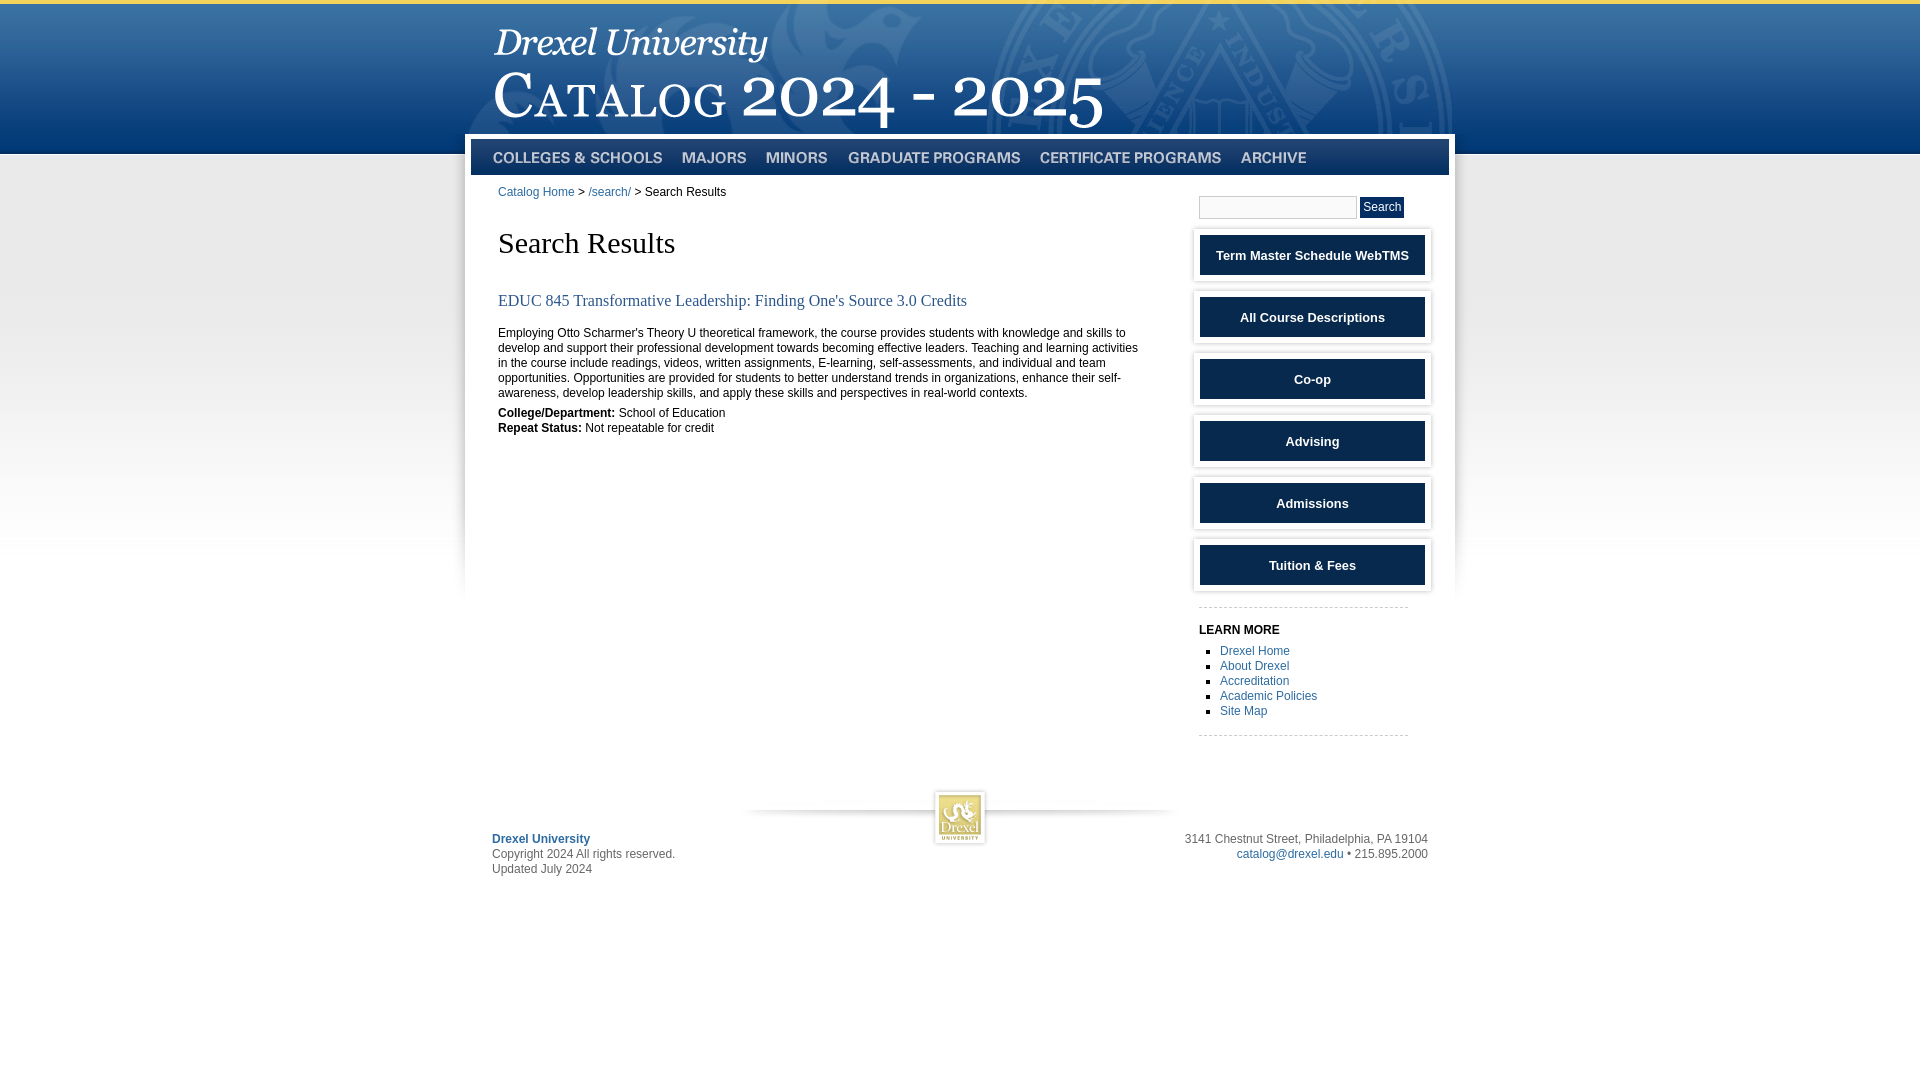 The width and height of the screenshot is (1920, 1080). Describe the element at coordinates (714, 158) in the screenshot. I see `Majors` at that location.